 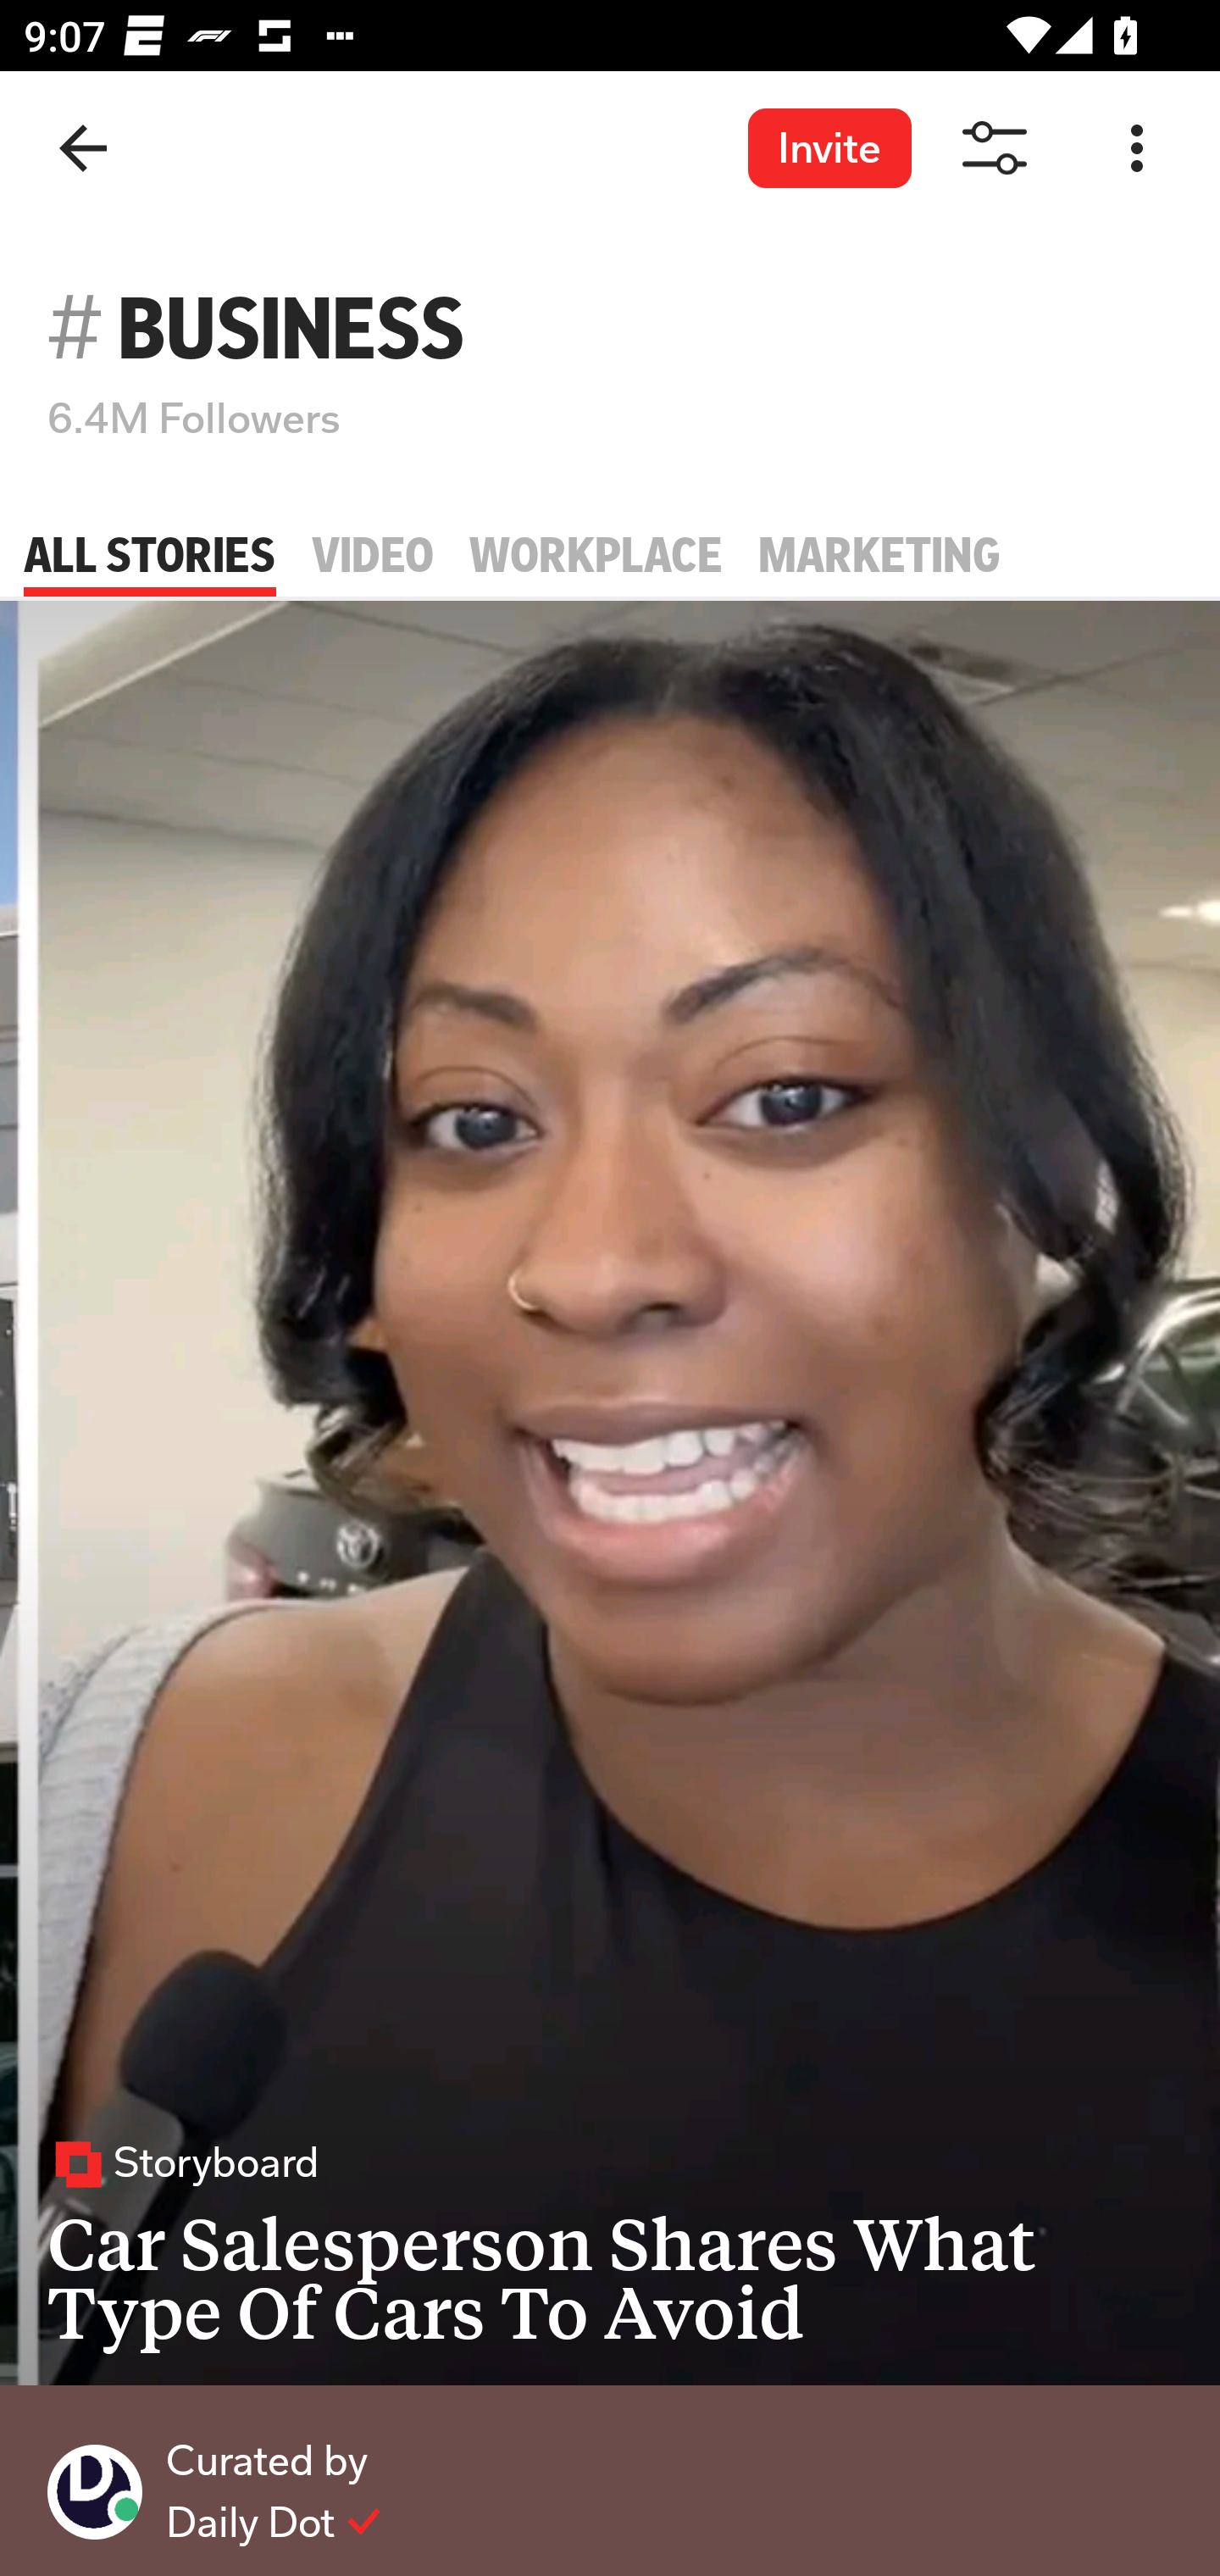 I want to click on Invite, so click(x=829, y=147).